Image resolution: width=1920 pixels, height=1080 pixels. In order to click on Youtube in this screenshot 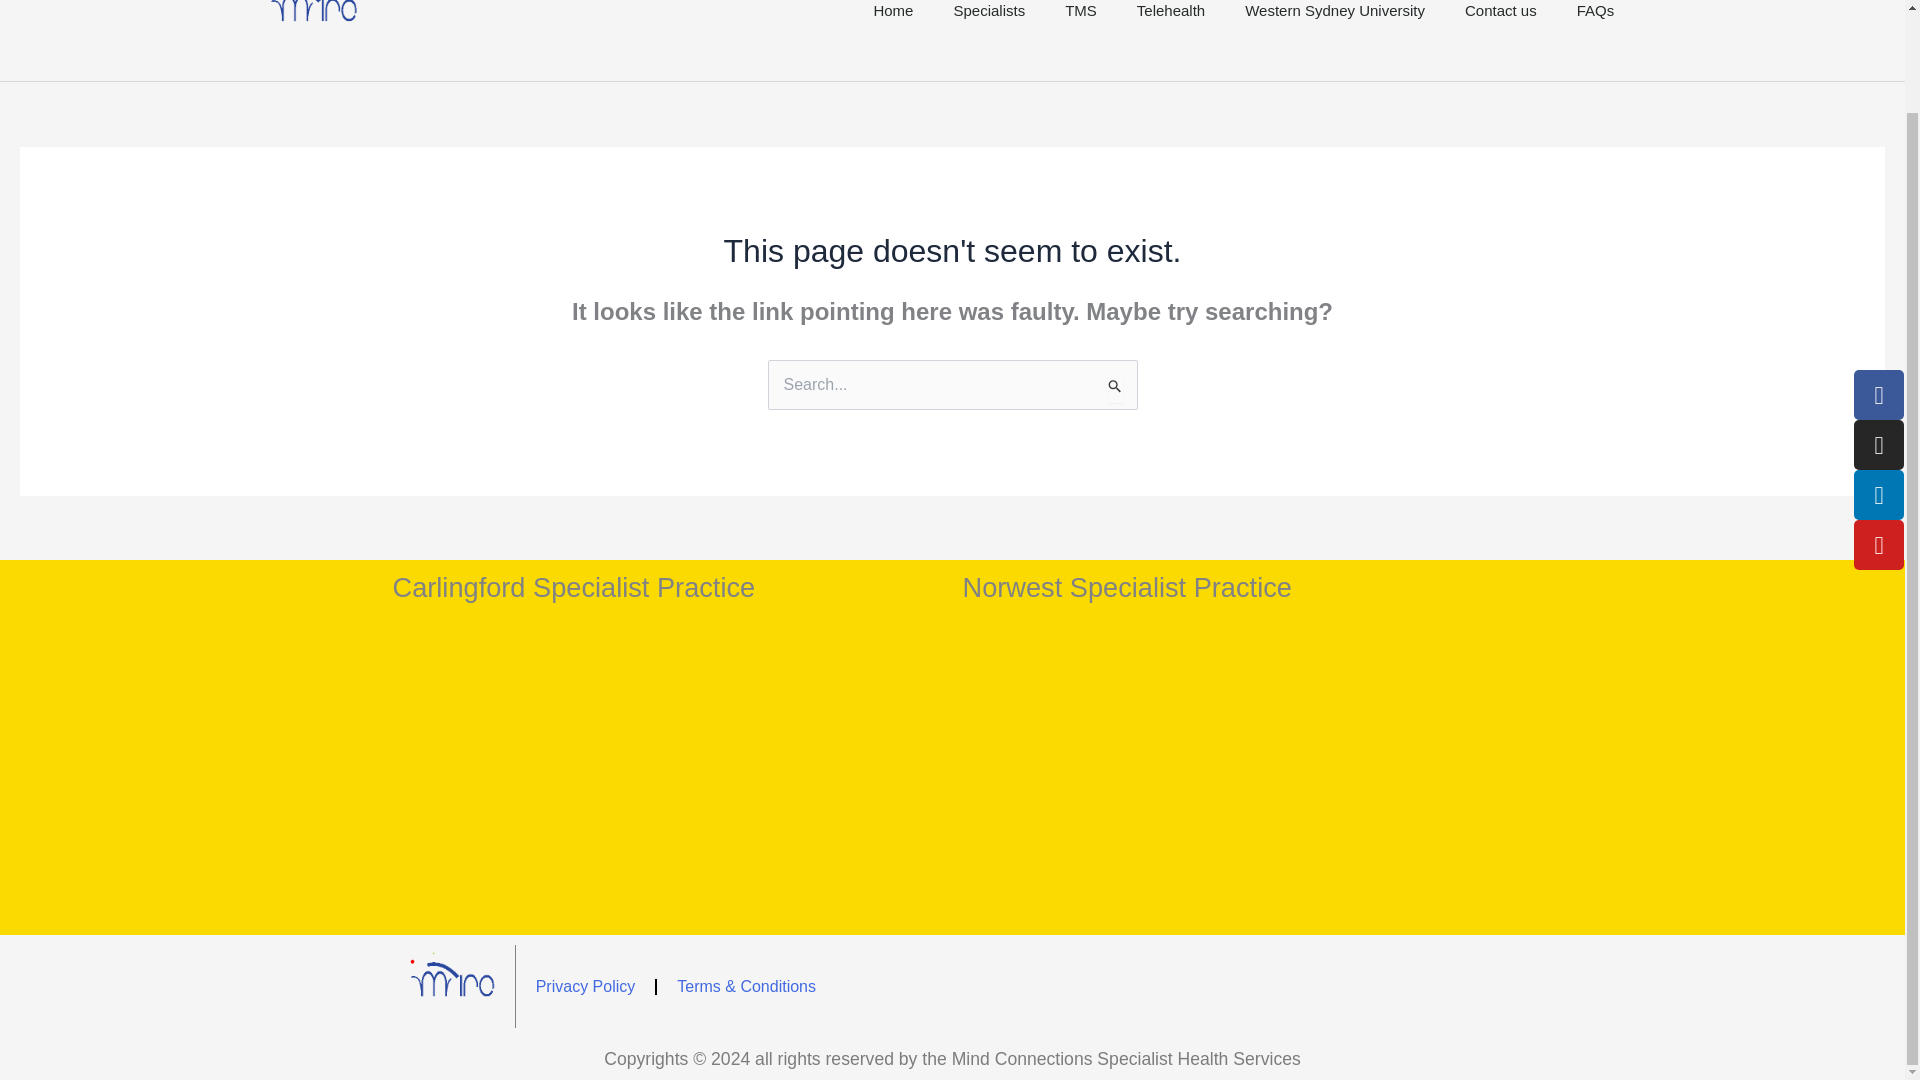, I will do `click(1879, 544)`.